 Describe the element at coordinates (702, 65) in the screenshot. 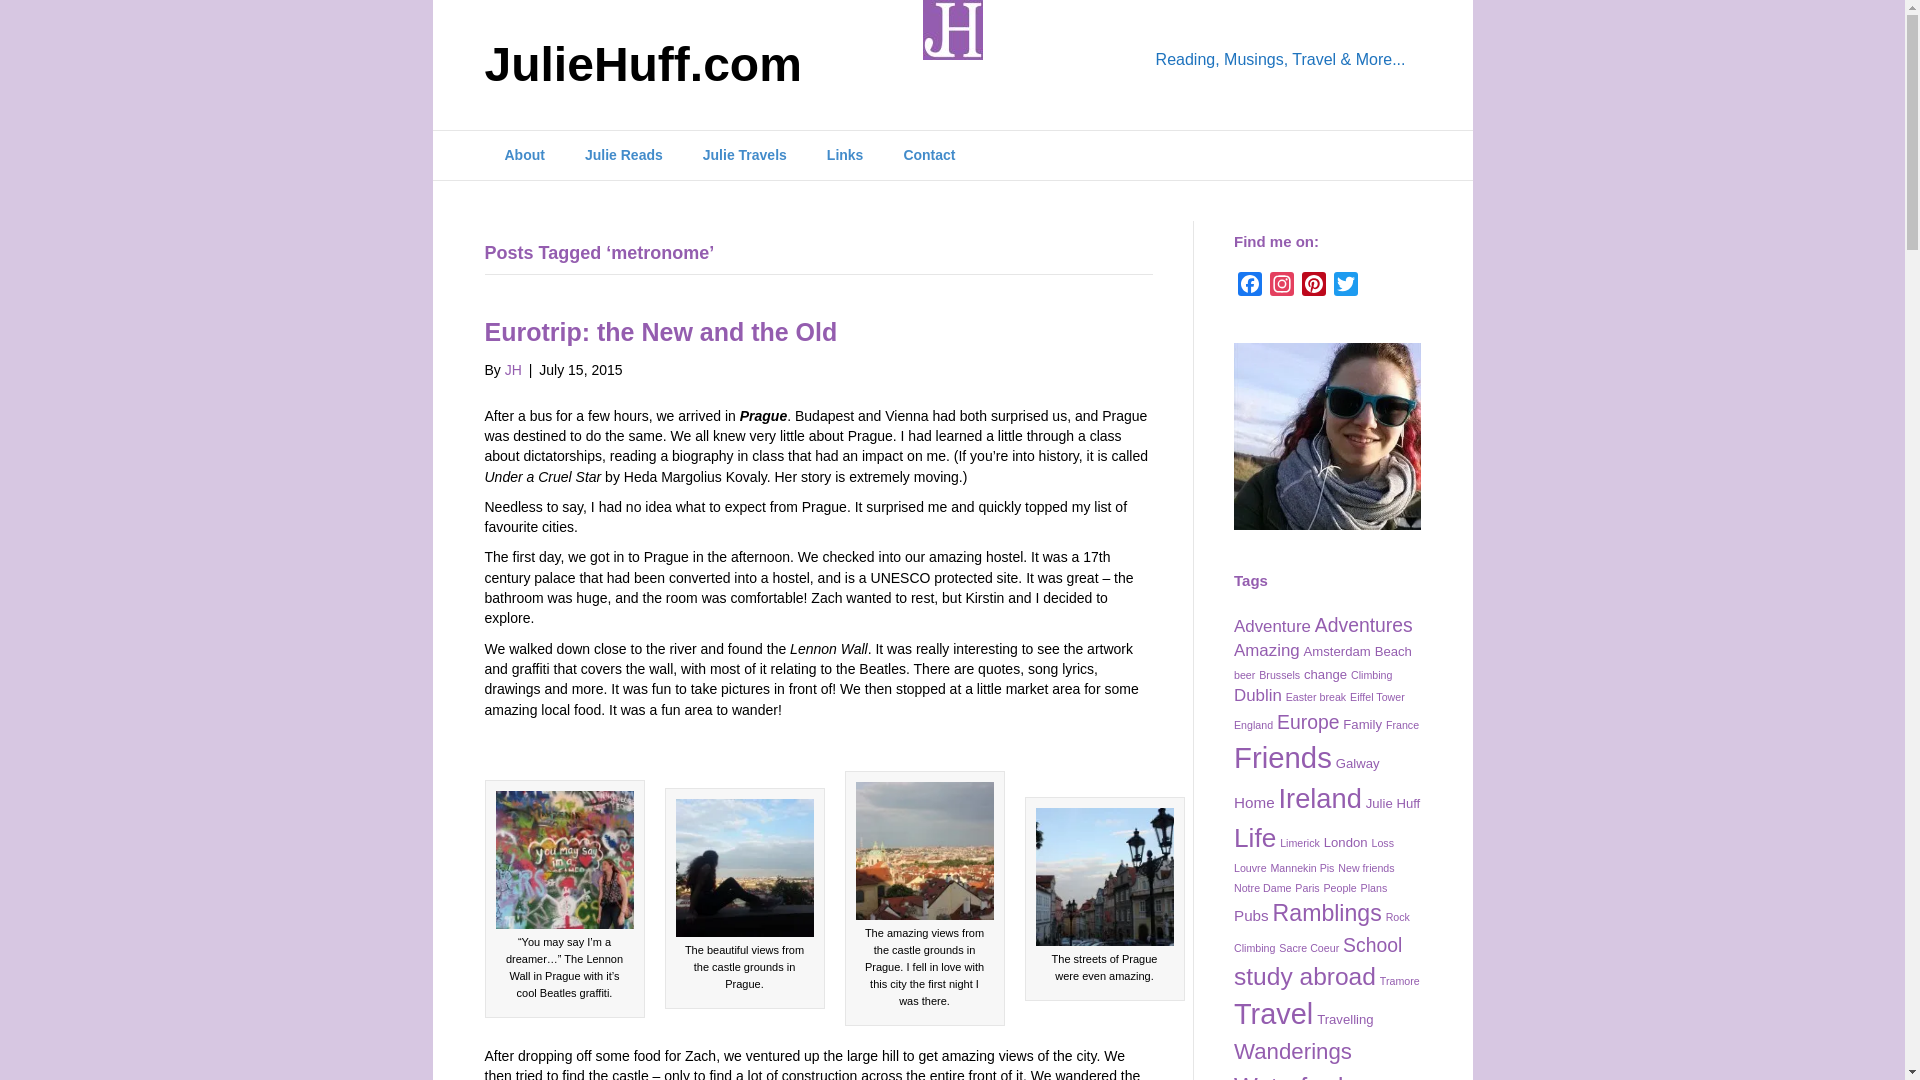

I see `JulieHuff.com` at that location.